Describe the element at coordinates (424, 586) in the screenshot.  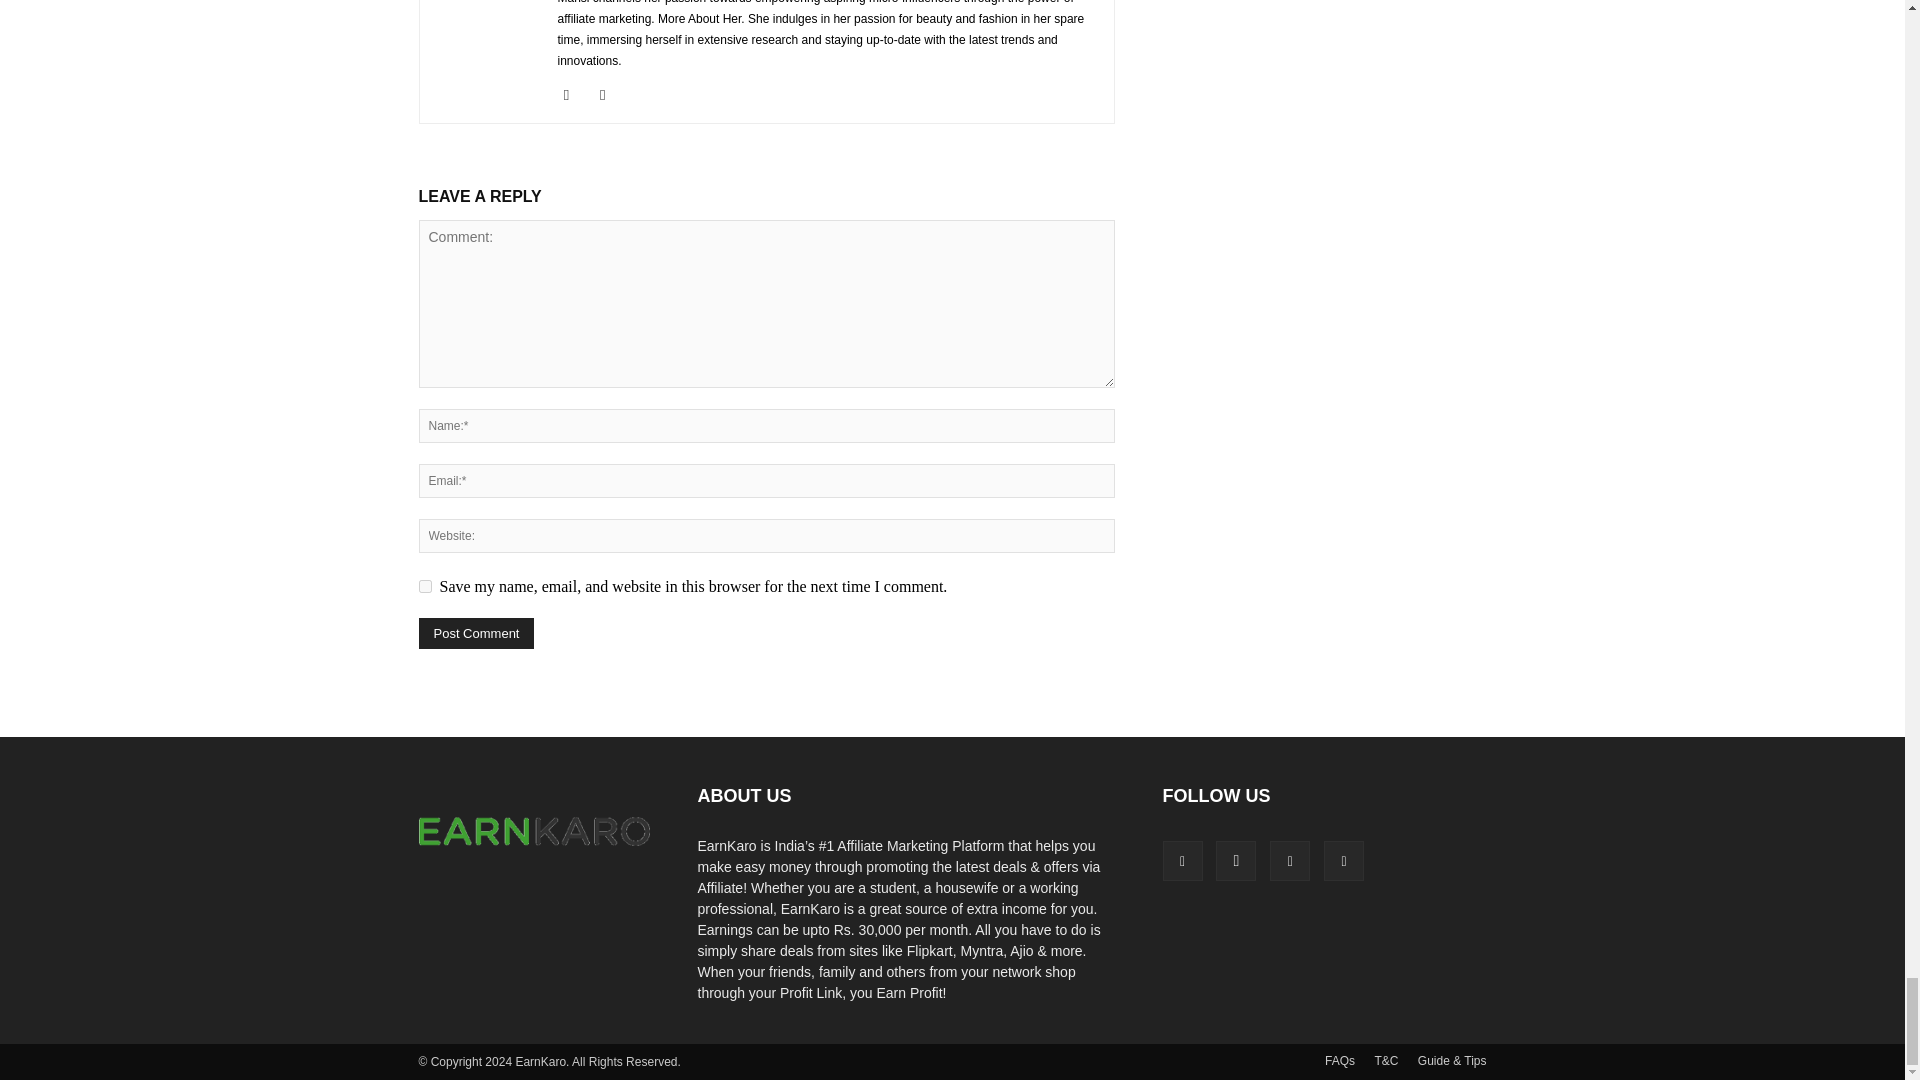
I see `yes` at that location.